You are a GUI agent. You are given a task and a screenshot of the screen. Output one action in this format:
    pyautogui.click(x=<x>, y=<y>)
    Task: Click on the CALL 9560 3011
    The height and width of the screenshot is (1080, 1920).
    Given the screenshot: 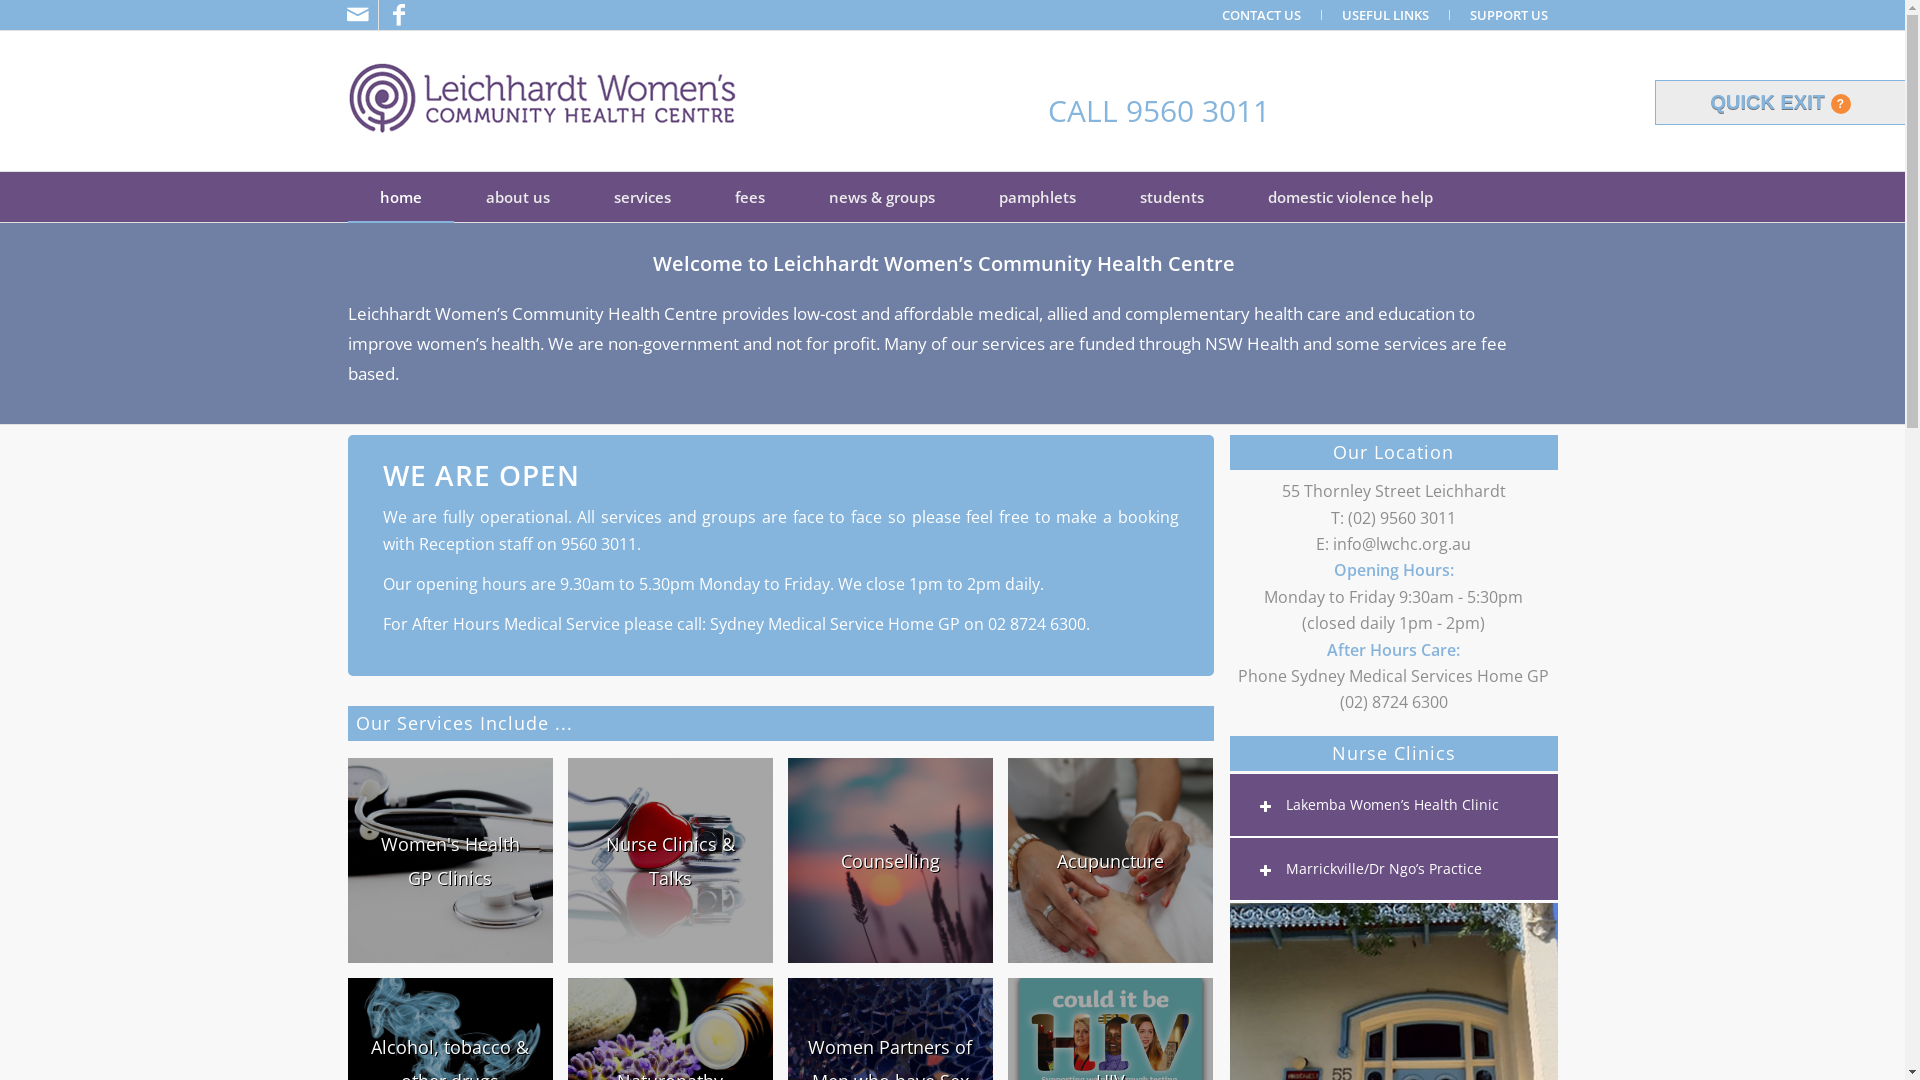 What is the action you would take?
    pyautogui.click(x=1159, y=110)
    